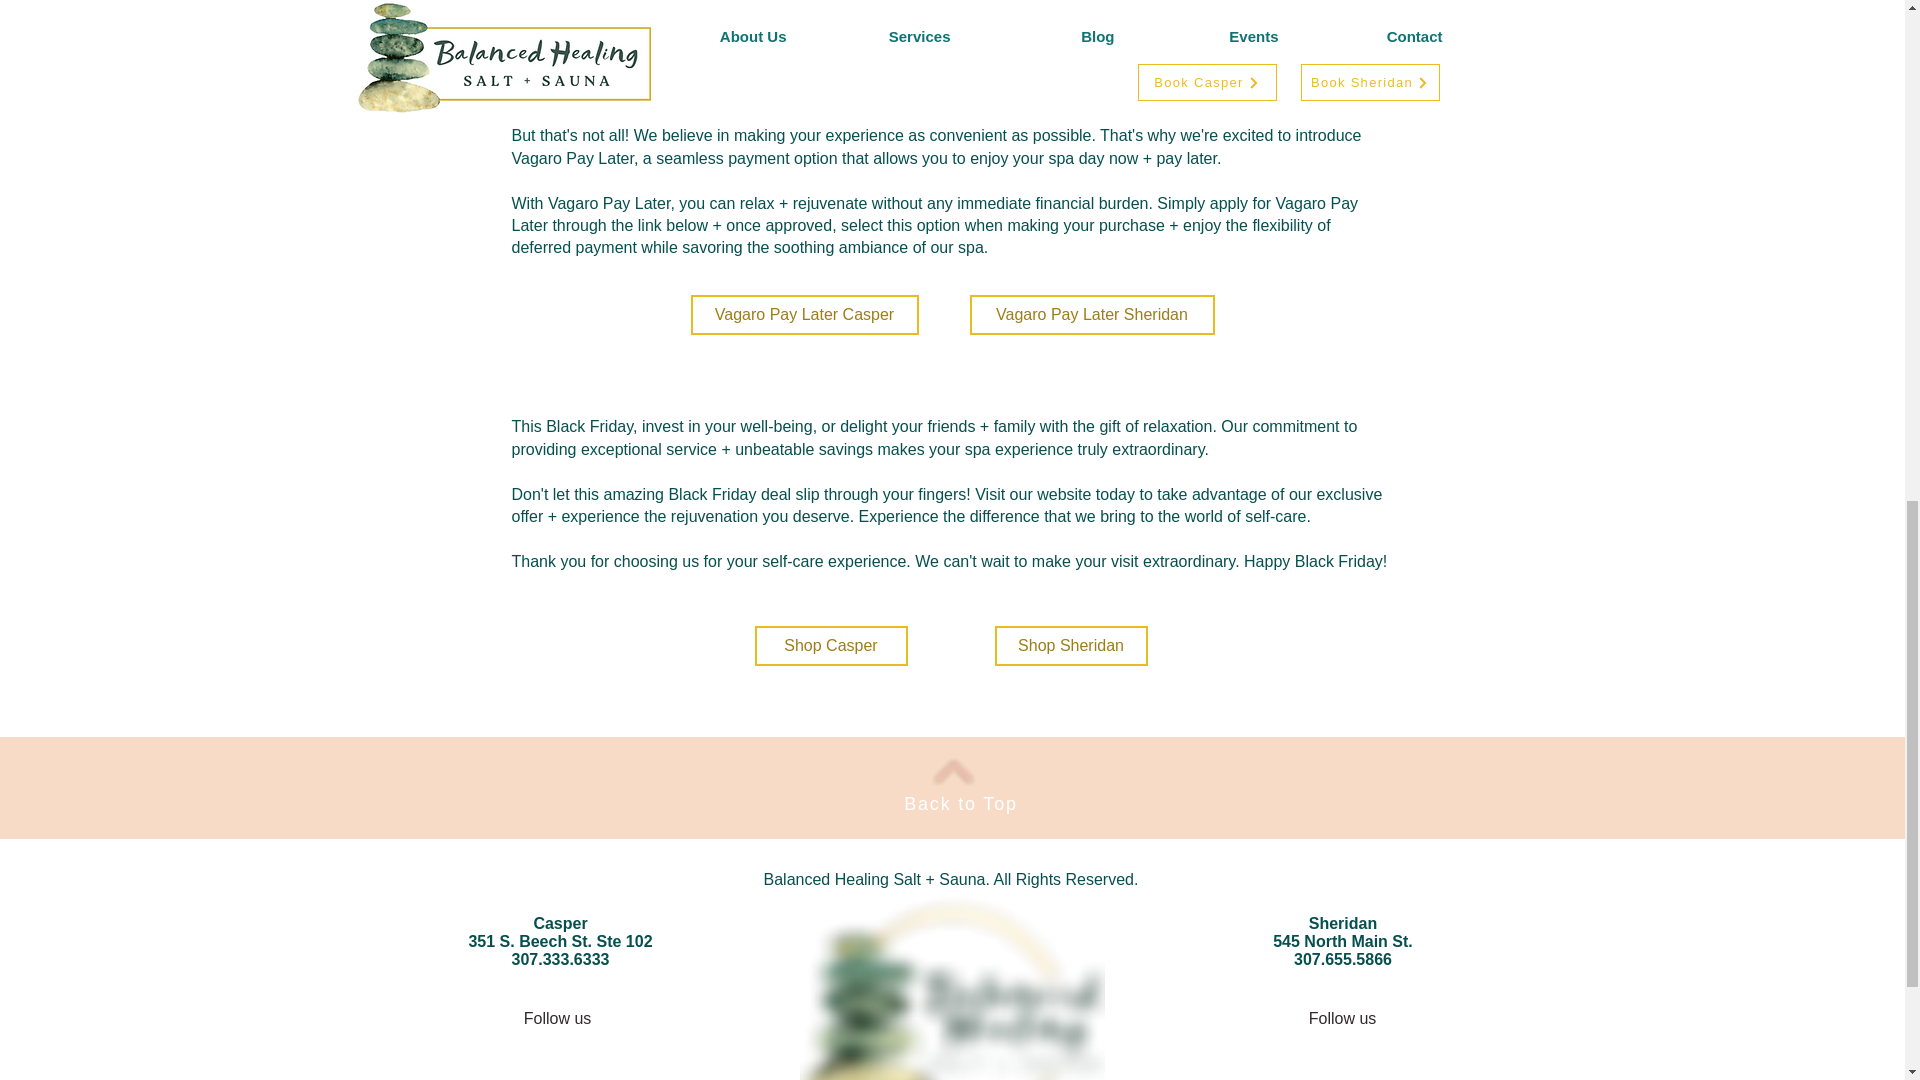 This screenshot has height=1080, width=1920. Describe the element at coordinates (830, 646) in the screenshot. I see `Shop Casper` at that location.